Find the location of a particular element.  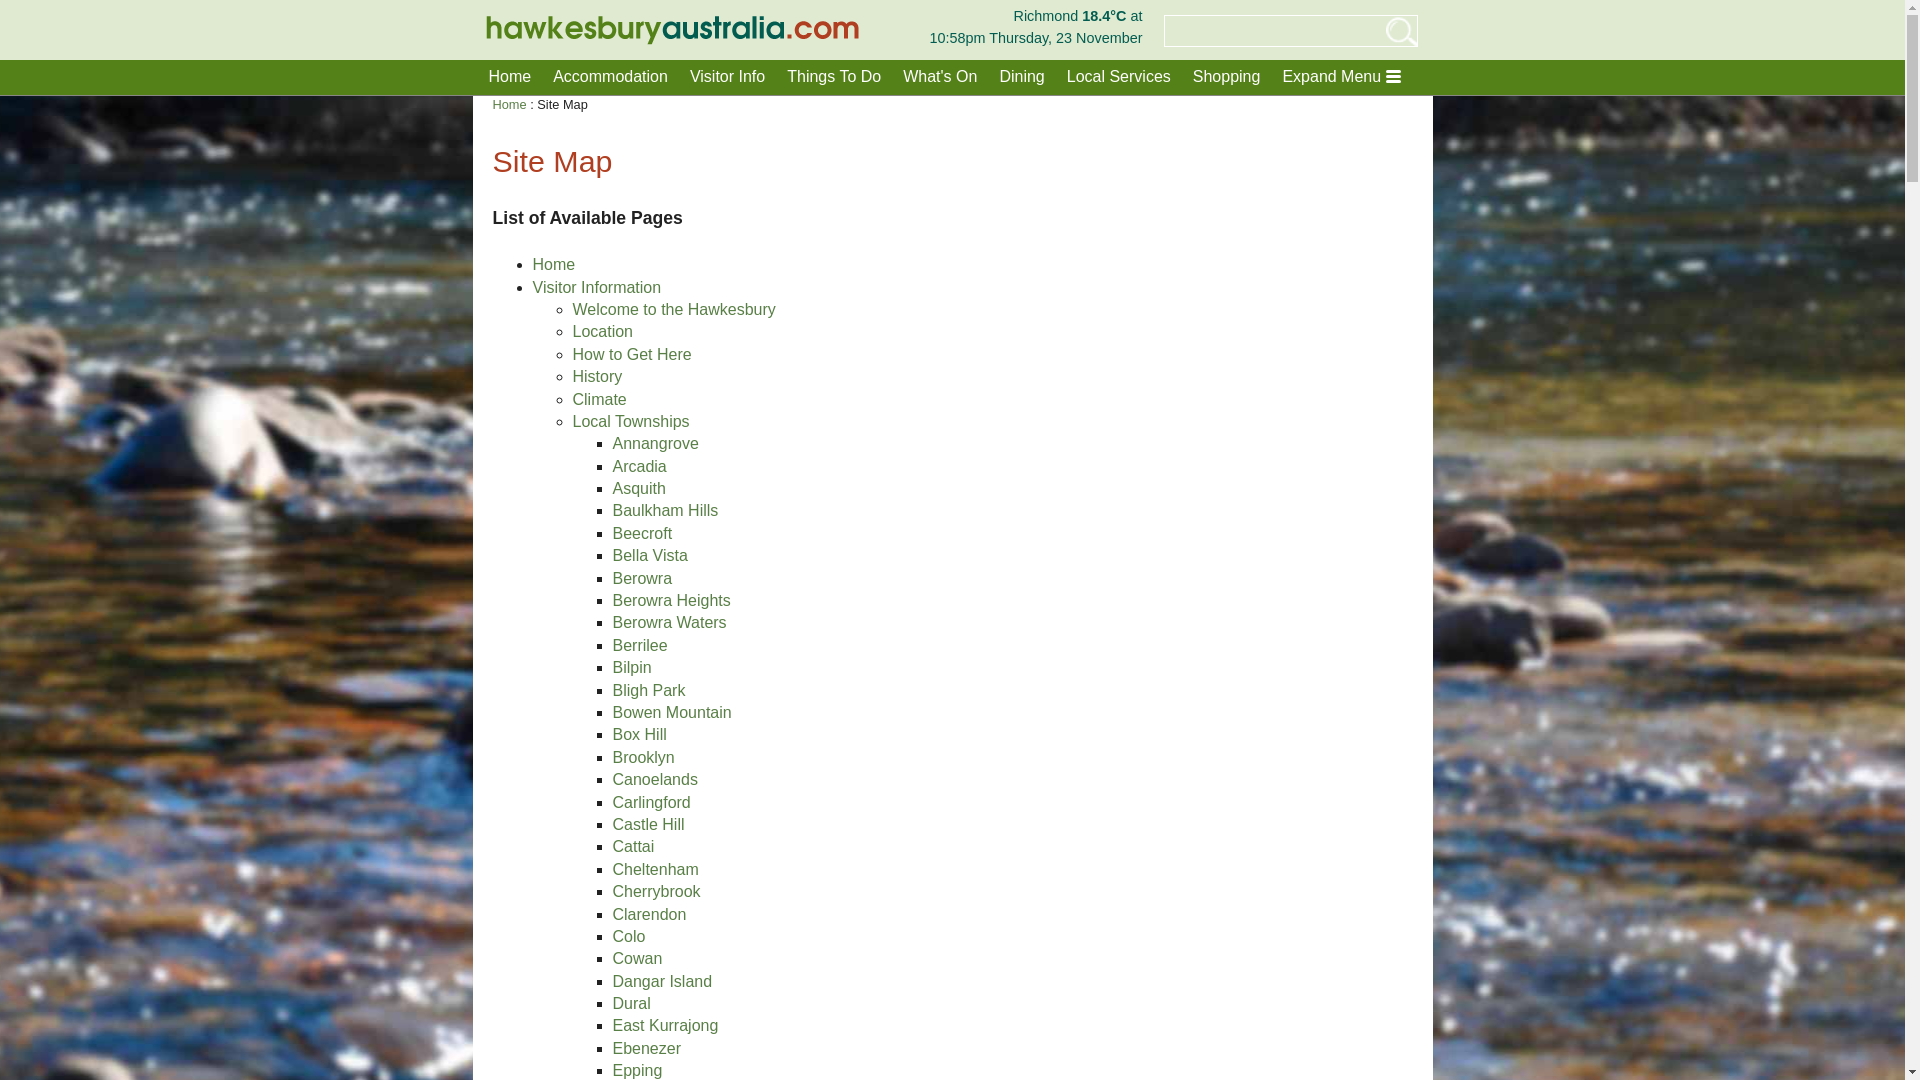

History is located at coordinates (597, 376).